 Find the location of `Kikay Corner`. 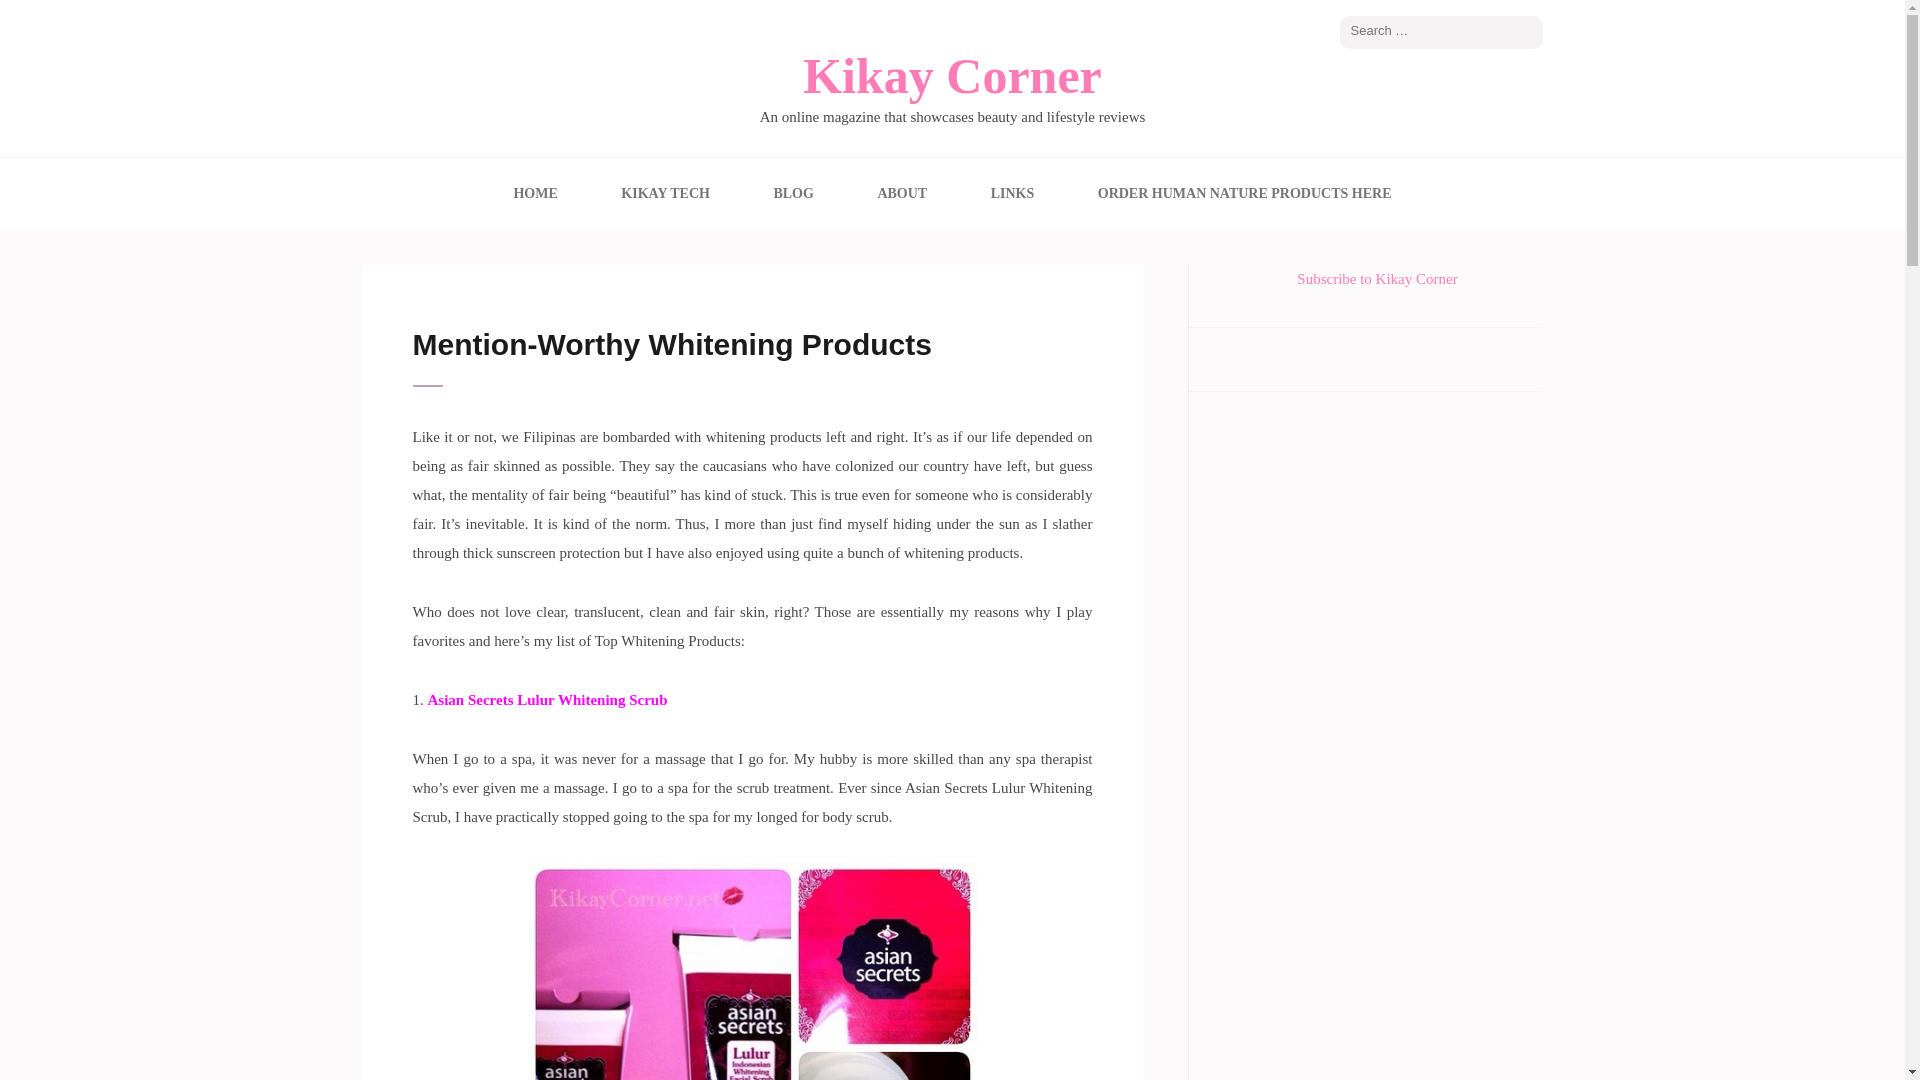

Kikay Corner is located at coordinates (952, 75).